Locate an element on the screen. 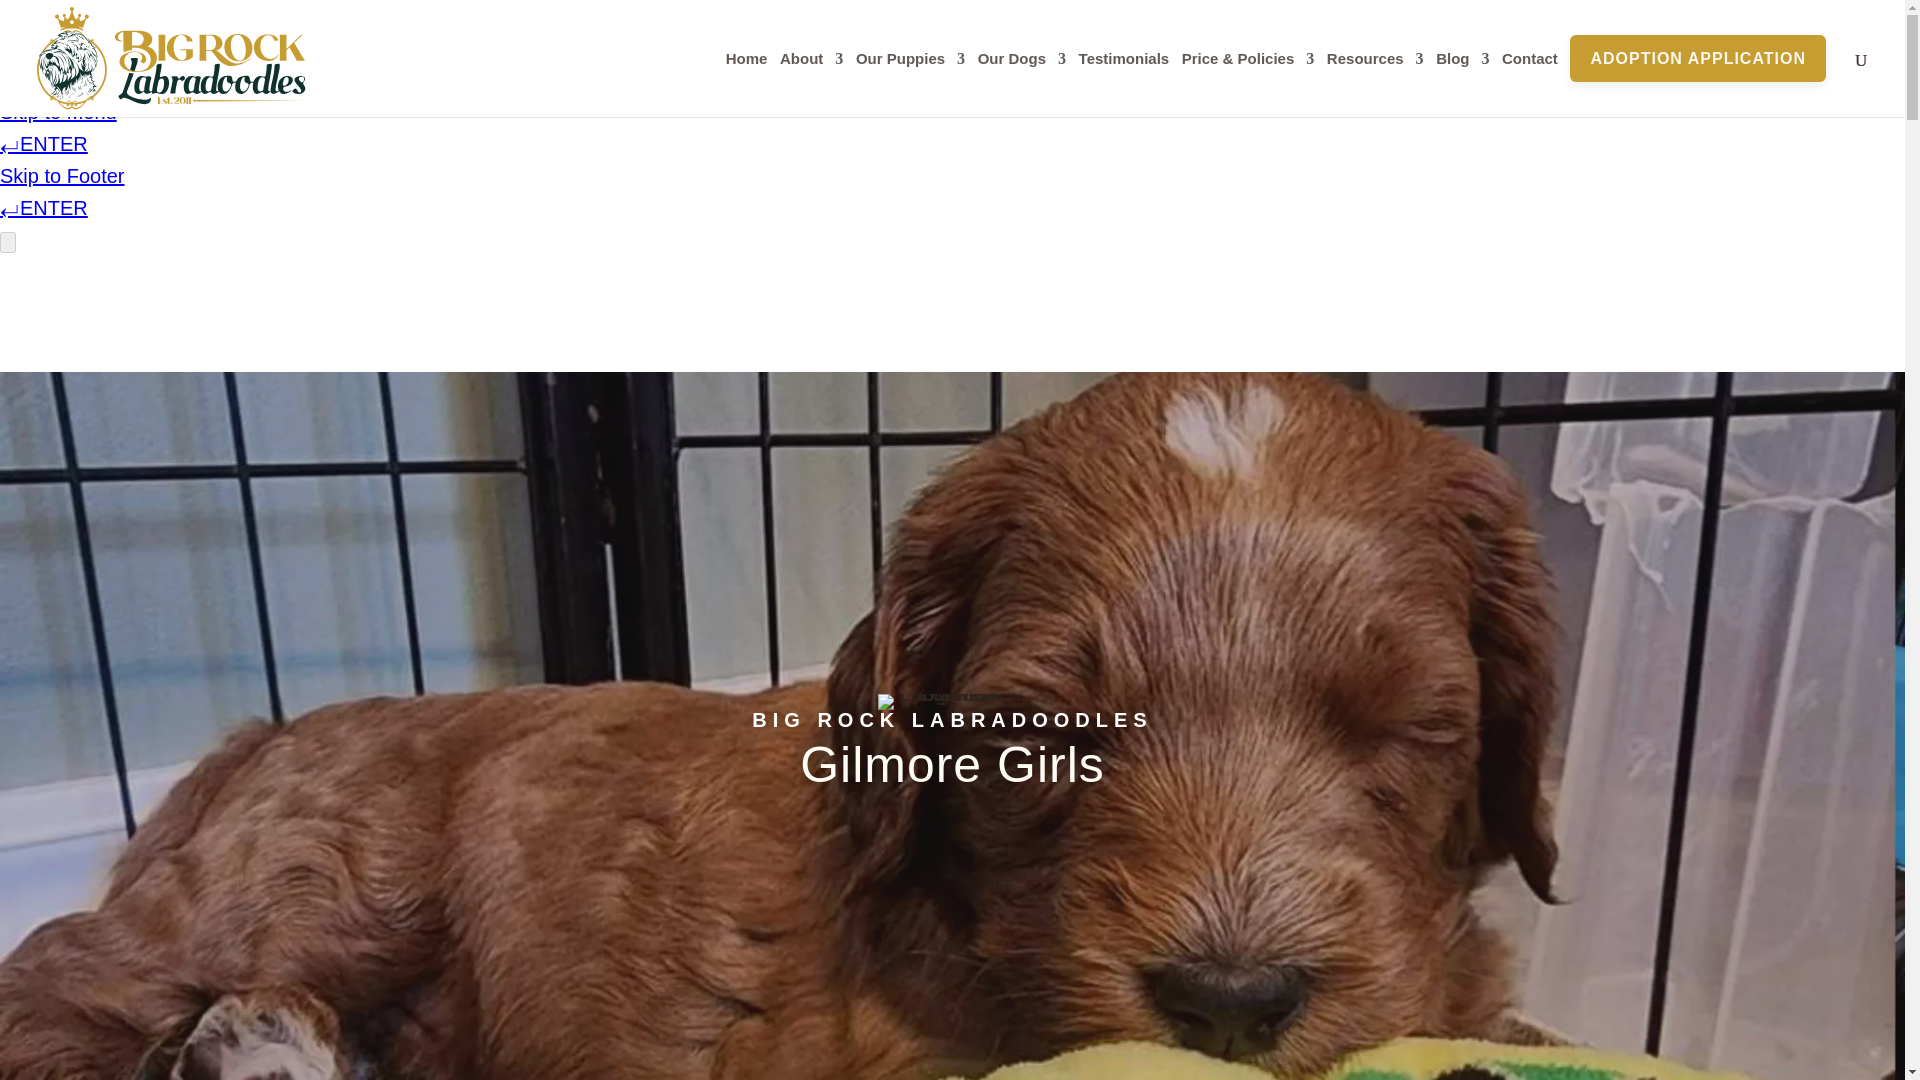 This screenshot has height=1080, width=1920. Big Rock Labradoodles is located at coordinates (952, 702).